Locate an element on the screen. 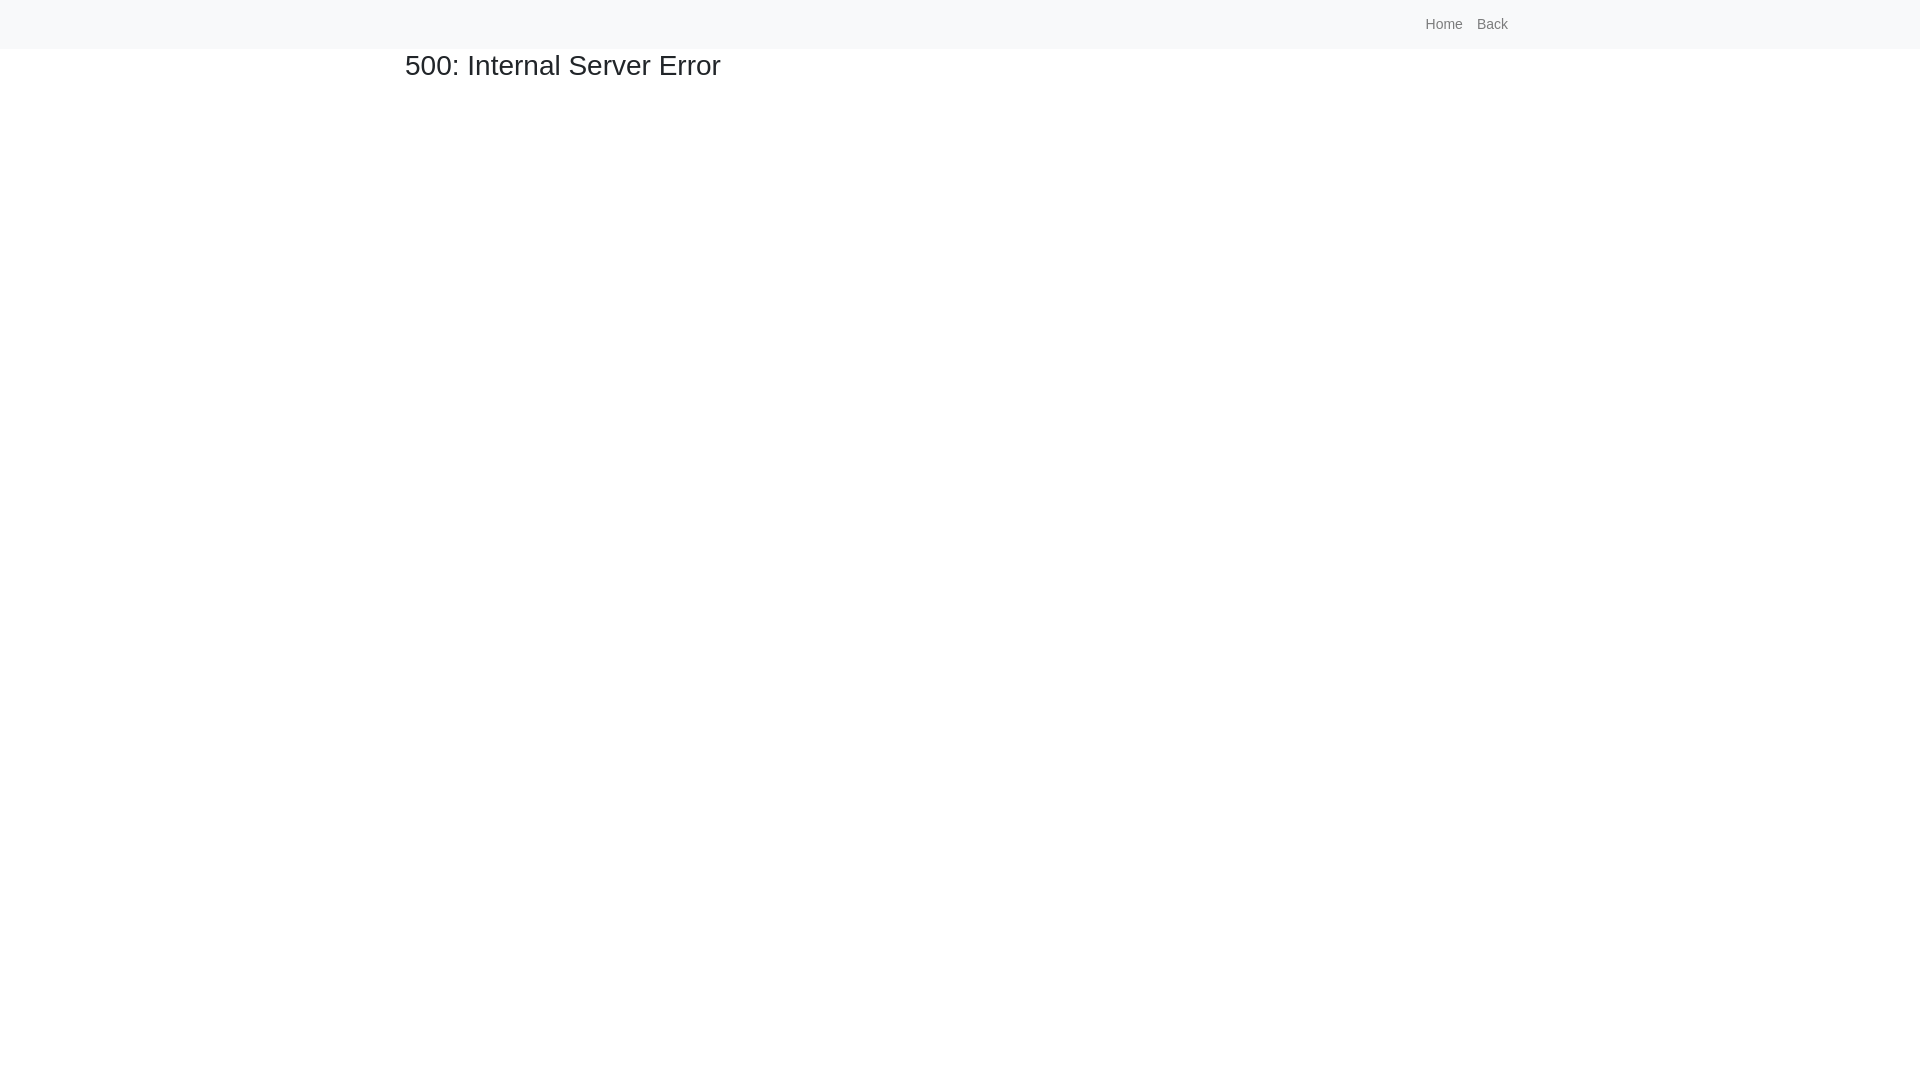  Home is located at coordinates (1444, 24).